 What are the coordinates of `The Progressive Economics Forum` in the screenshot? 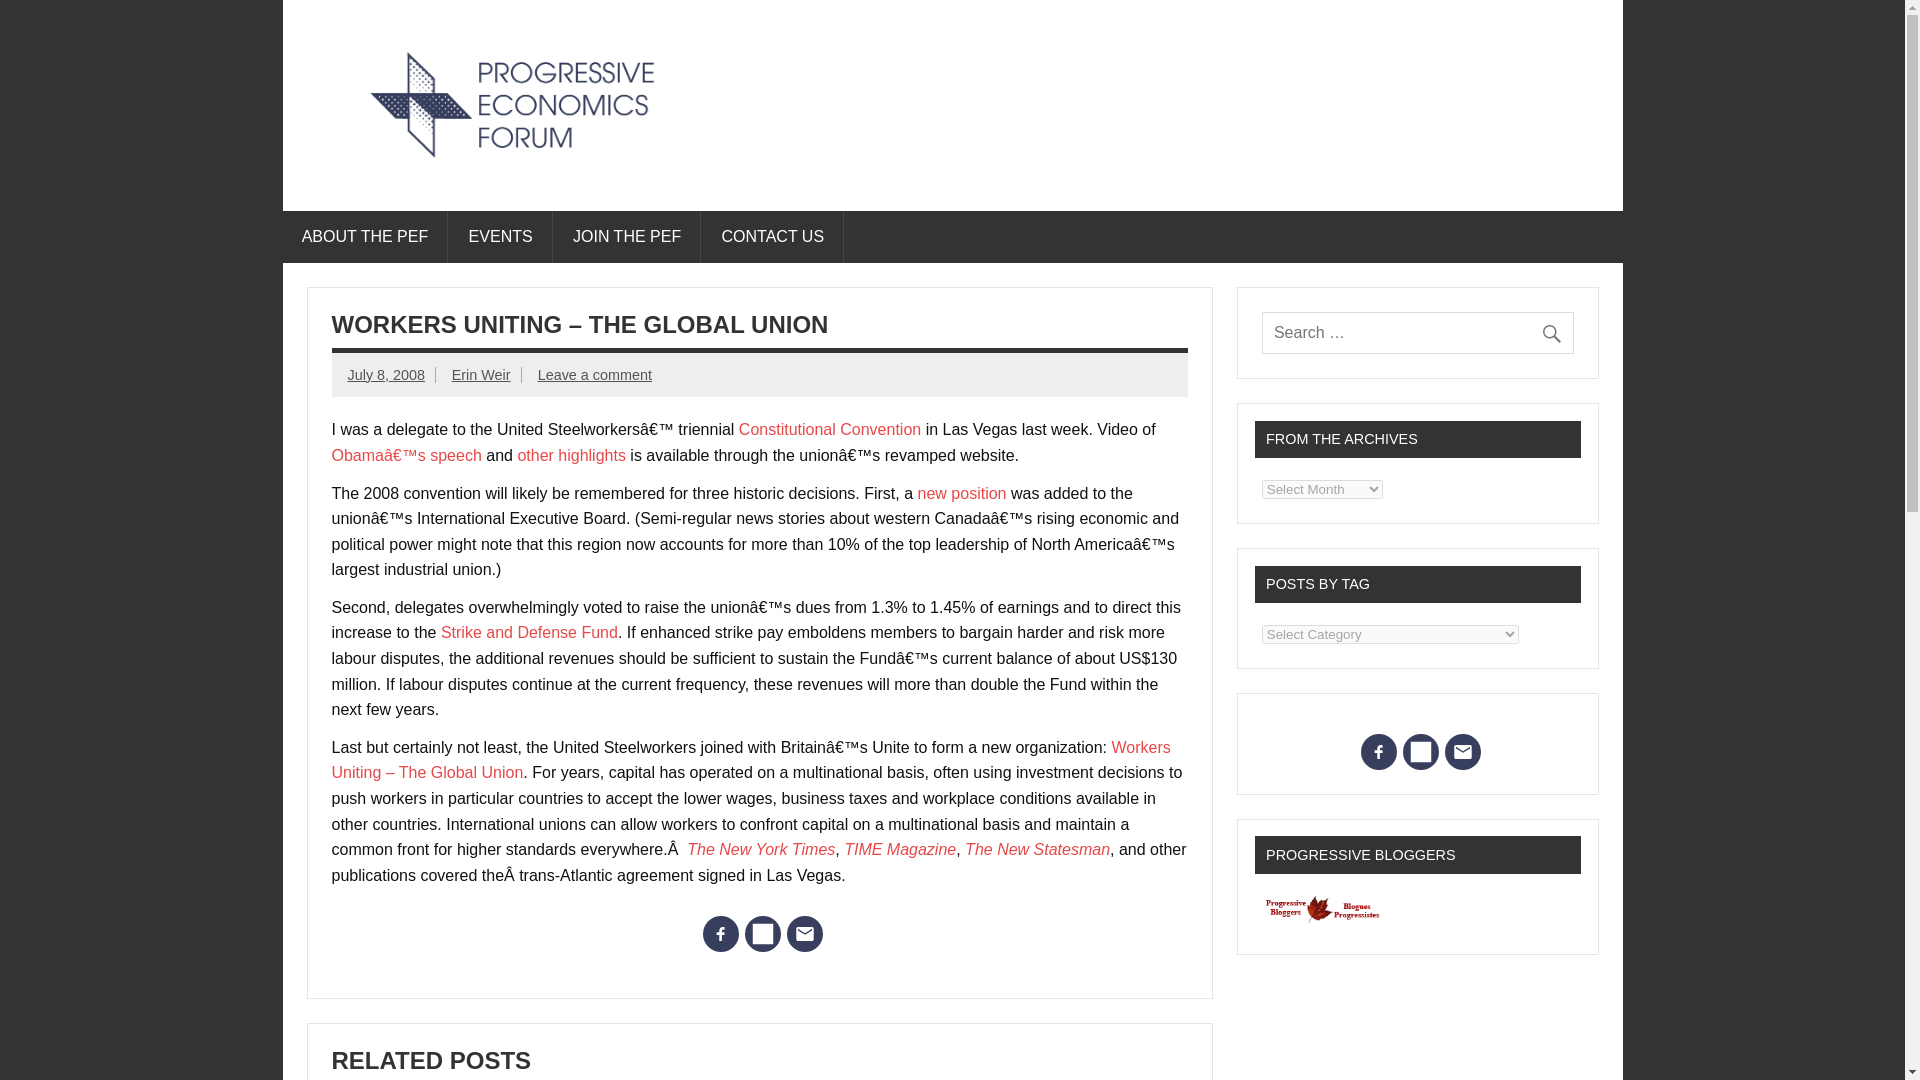 It's located at (665, 182).